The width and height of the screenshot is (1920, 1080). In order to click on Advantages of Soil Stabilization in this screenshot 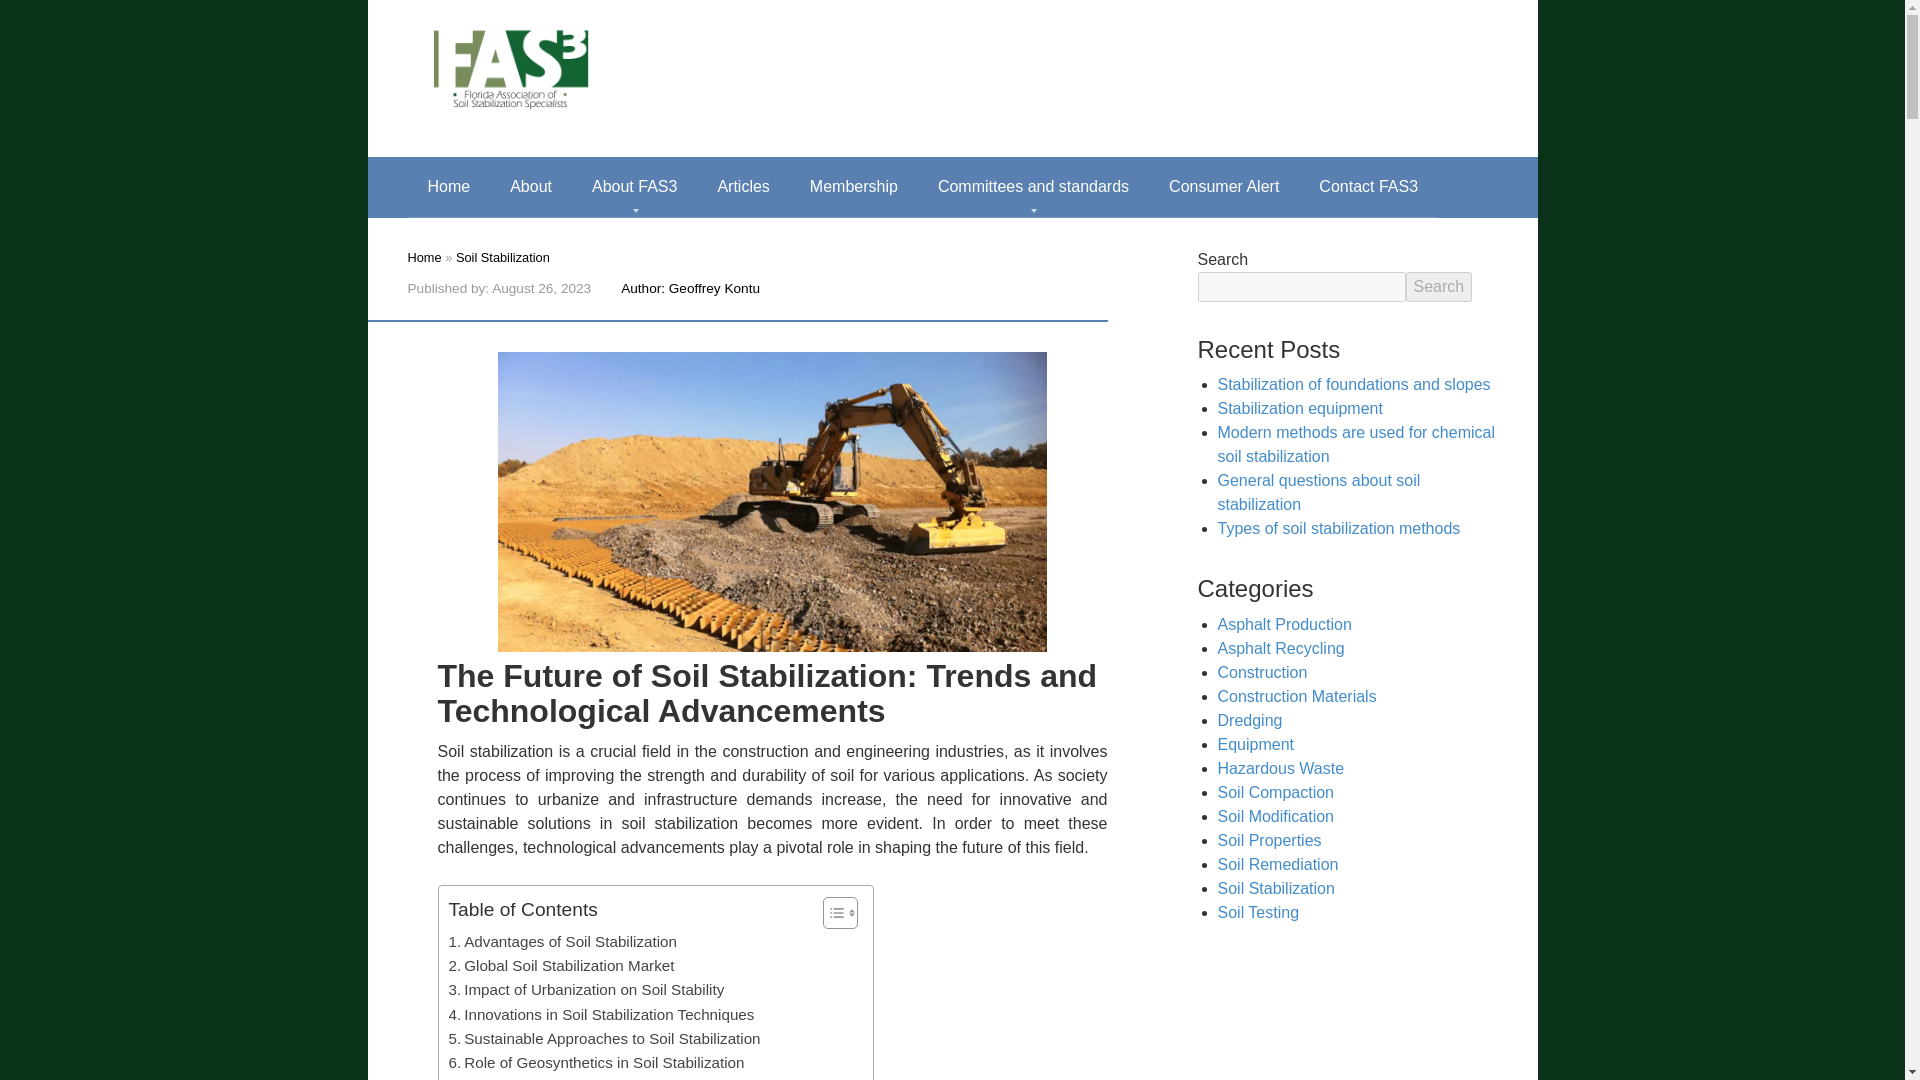, I will do `click(561, 941)`.